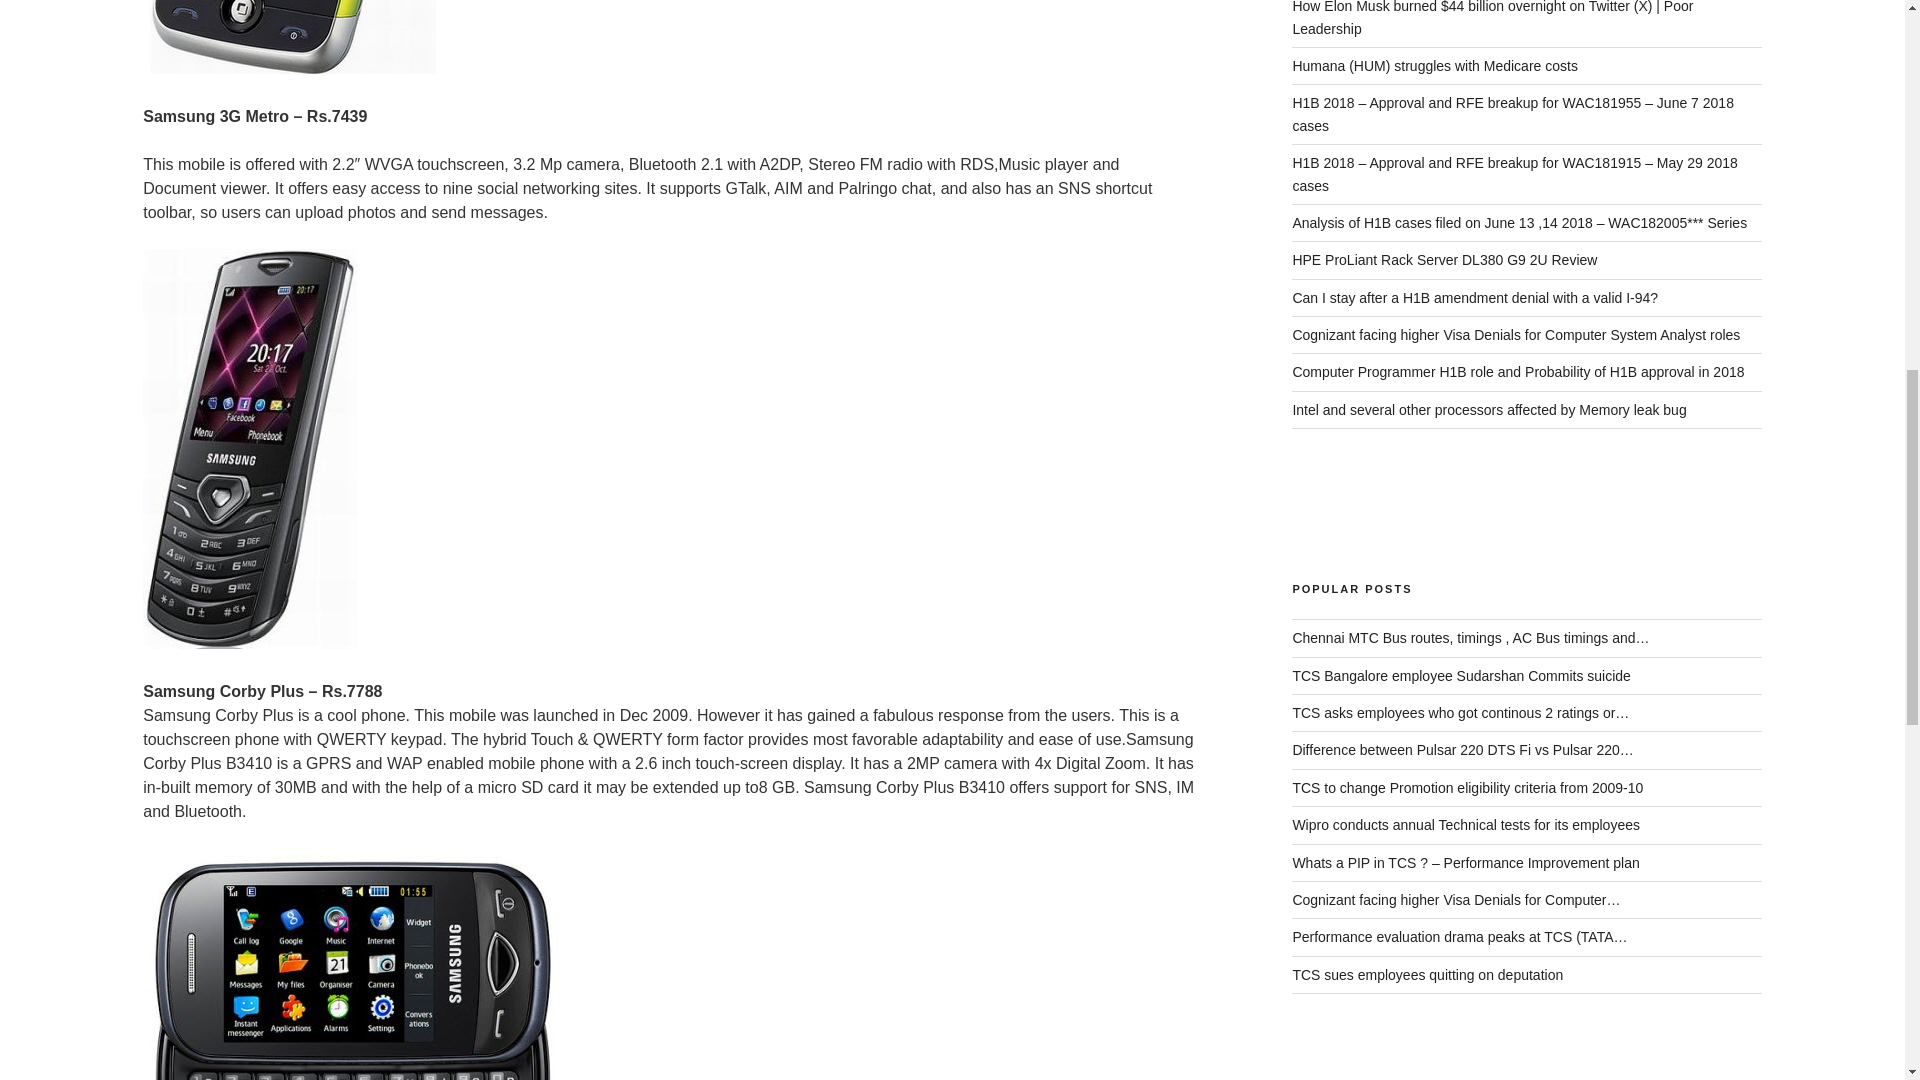 This screenshot has width=1920, height=1080. I want to click on LG-Cookie-Fresh-GS290-official, so click(292, 37).